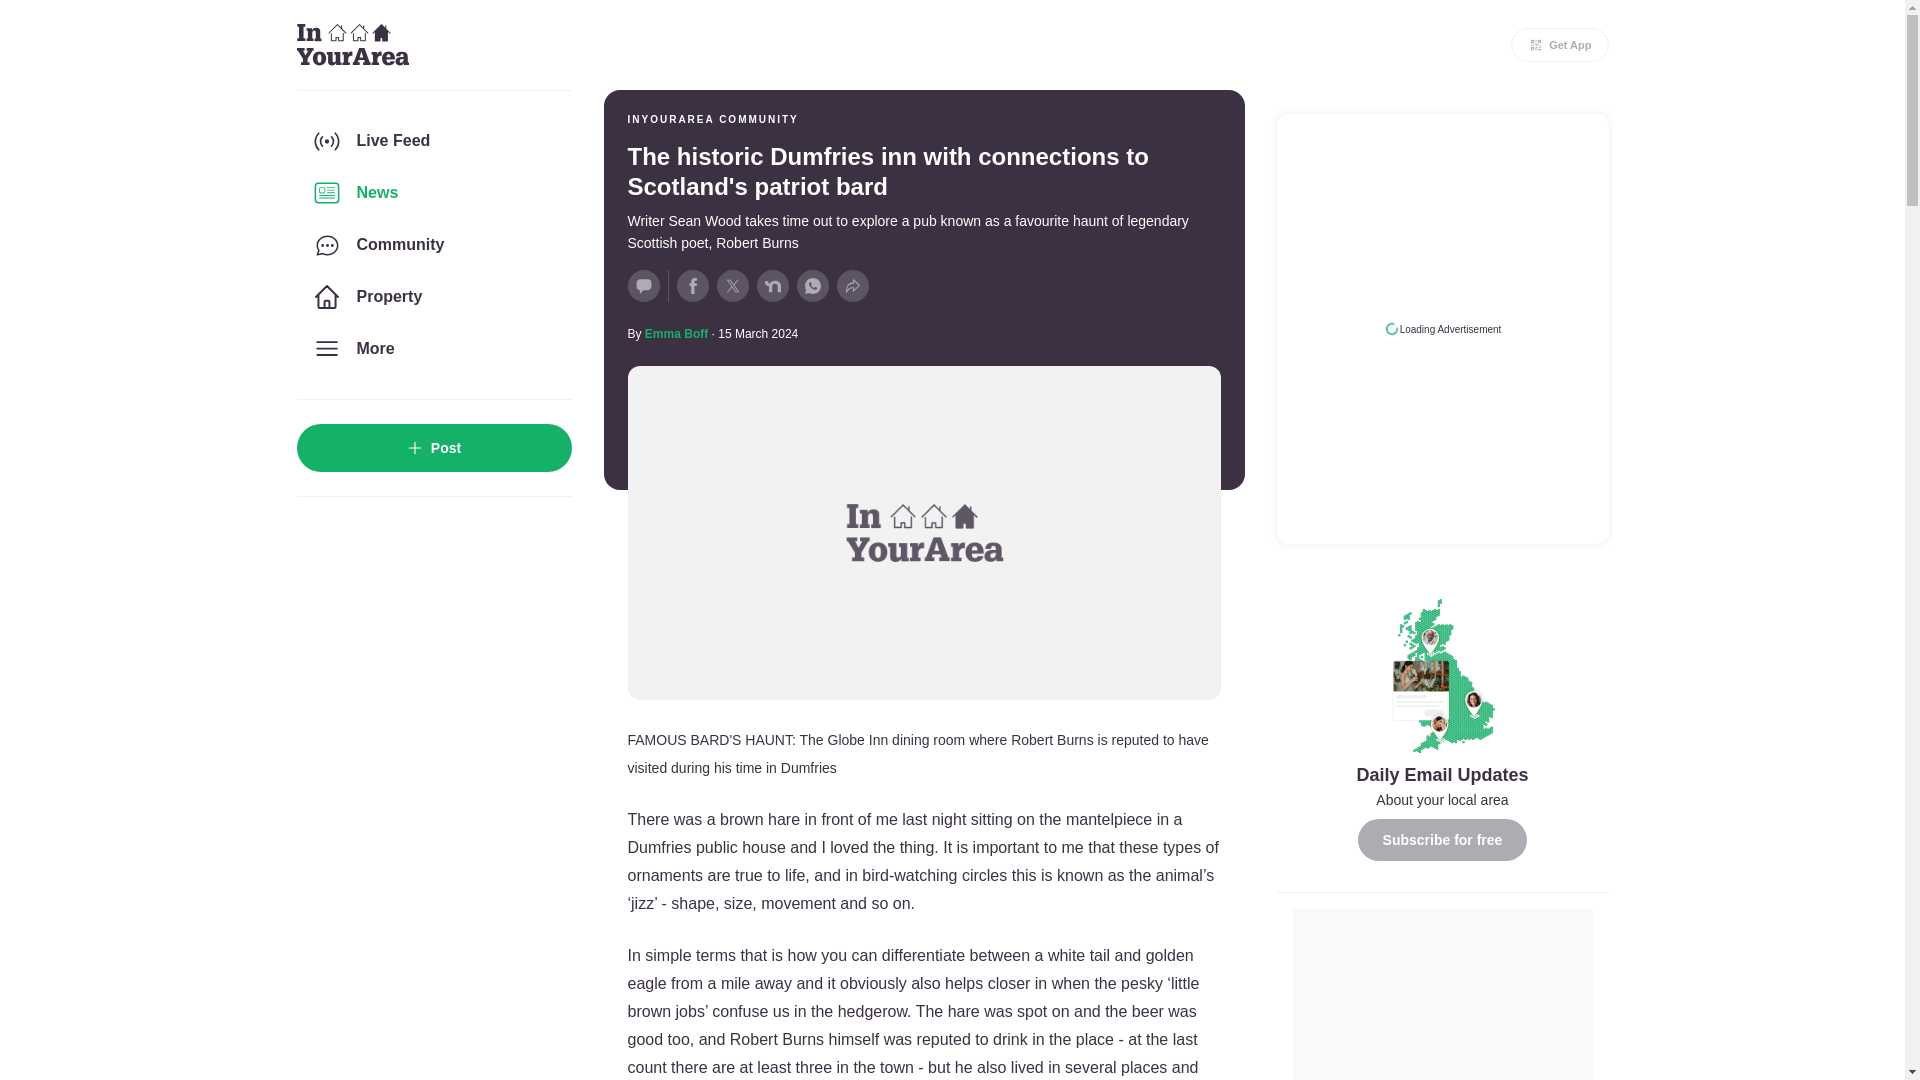  Describe the element at coordinates (812, 286) in the screenshot. I see `Share to Whatsapp` at that location.